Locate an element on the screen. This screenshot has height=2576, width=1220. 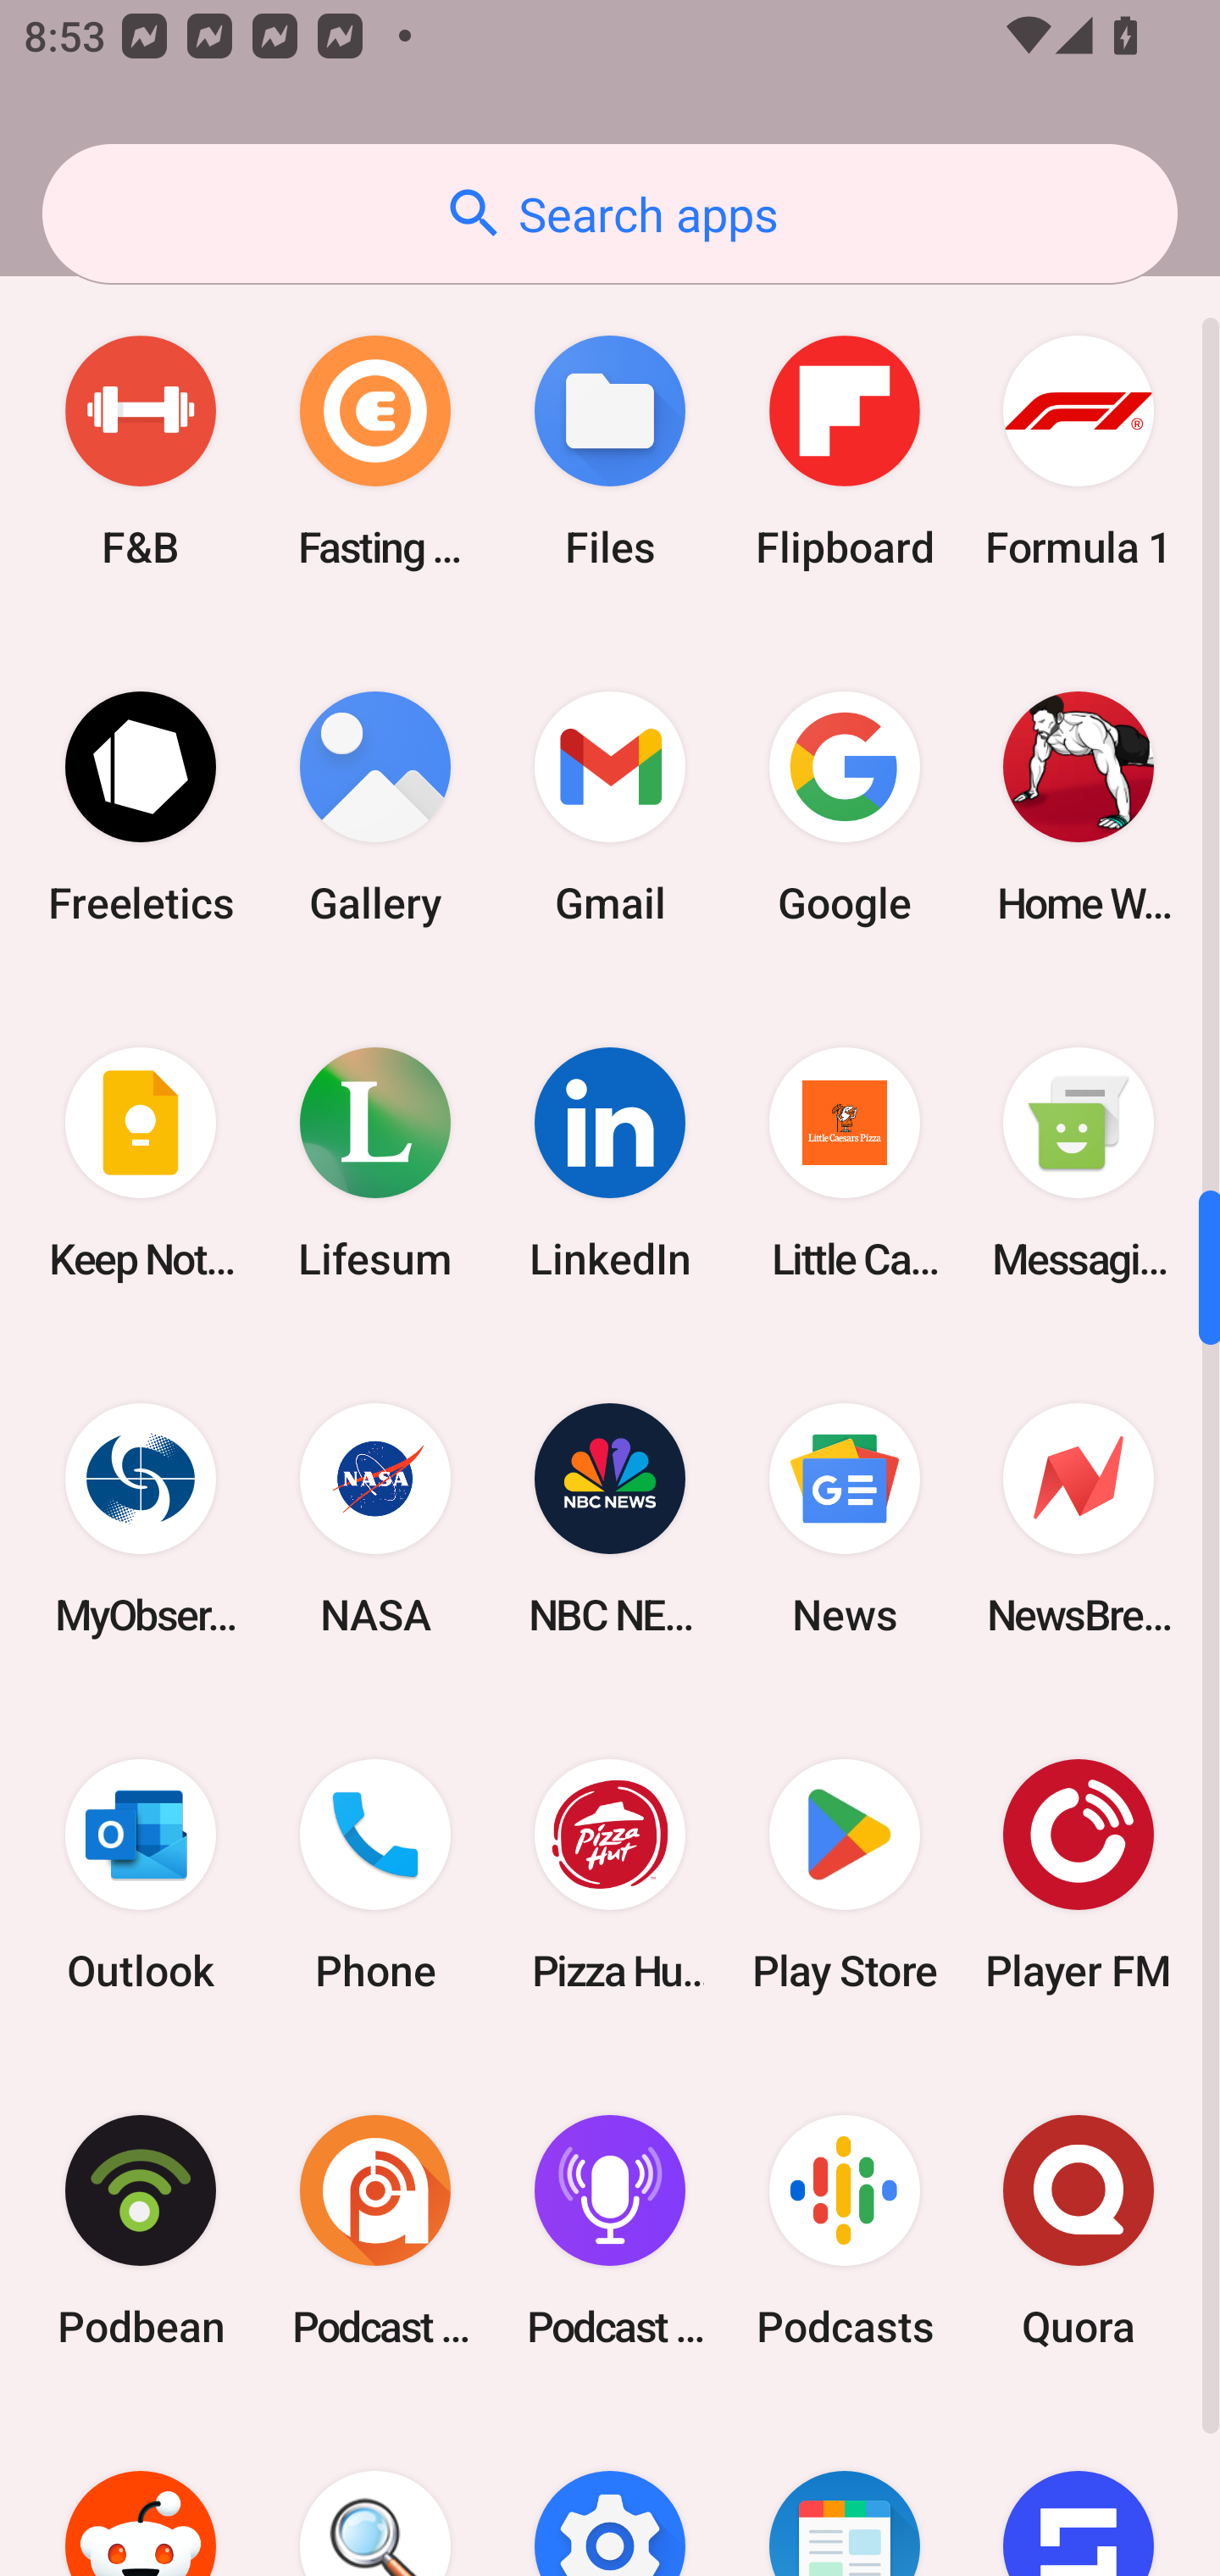
Play Store is located at coordinates (844, 1874).